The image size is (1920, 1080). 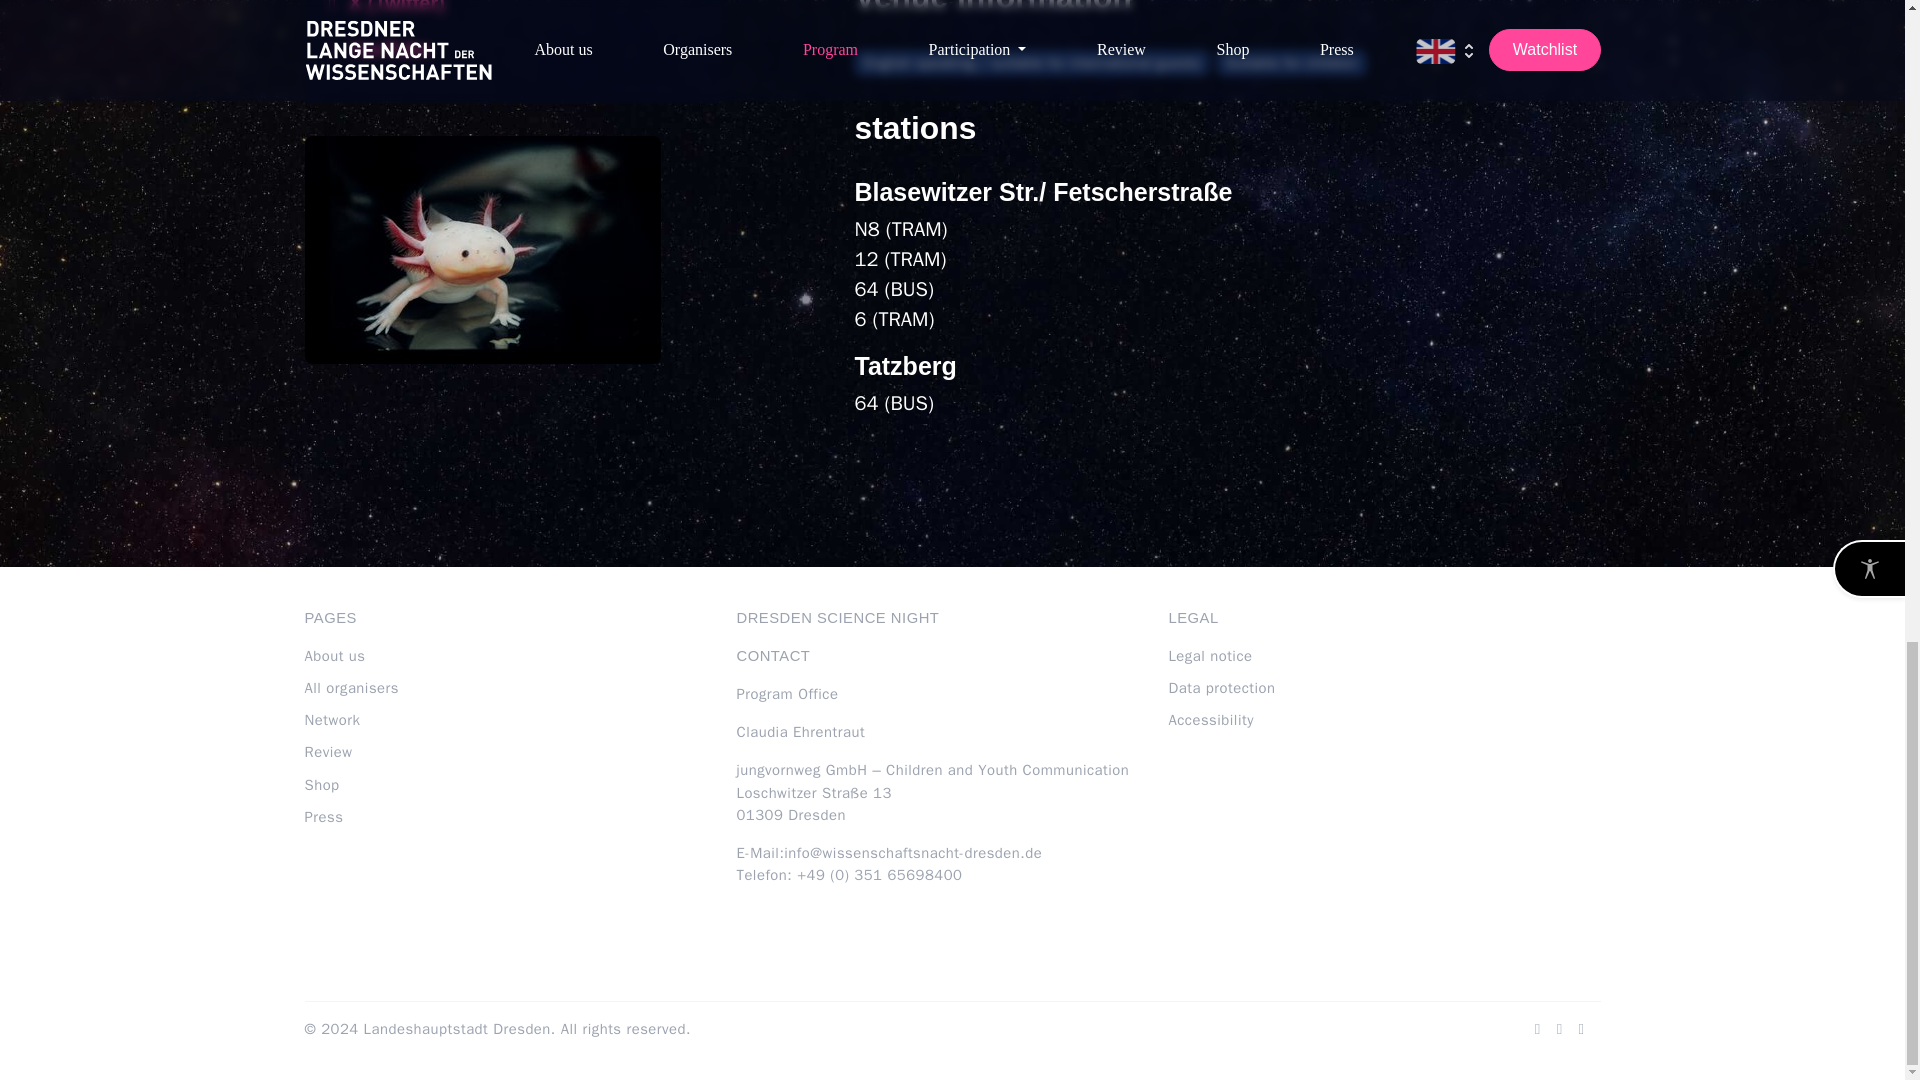 I want to click on Accessibility, so click(x=1210, y=720).